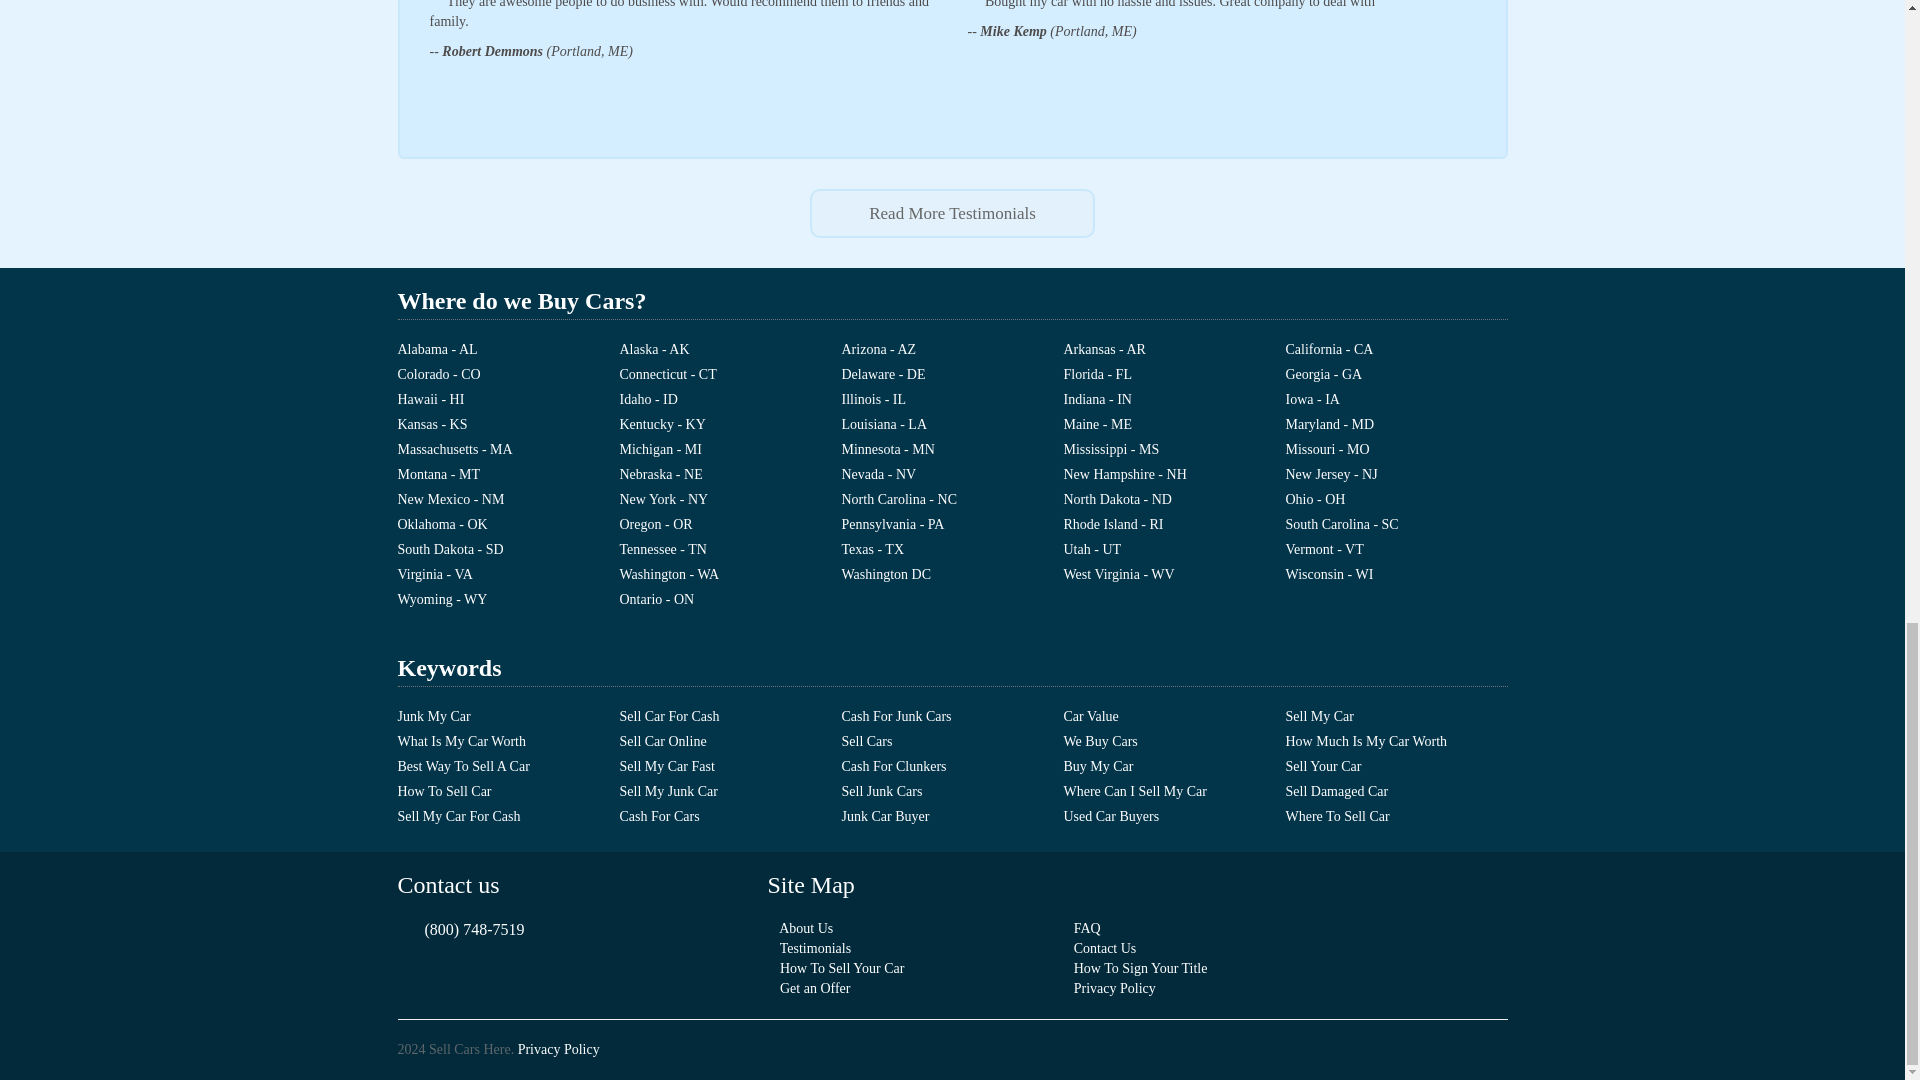 The width and height of the screenshot is (1920, 1080). Describe the element at coordinates (1396, 402) in the screenshot. I see `Iowa - IA` at that location.